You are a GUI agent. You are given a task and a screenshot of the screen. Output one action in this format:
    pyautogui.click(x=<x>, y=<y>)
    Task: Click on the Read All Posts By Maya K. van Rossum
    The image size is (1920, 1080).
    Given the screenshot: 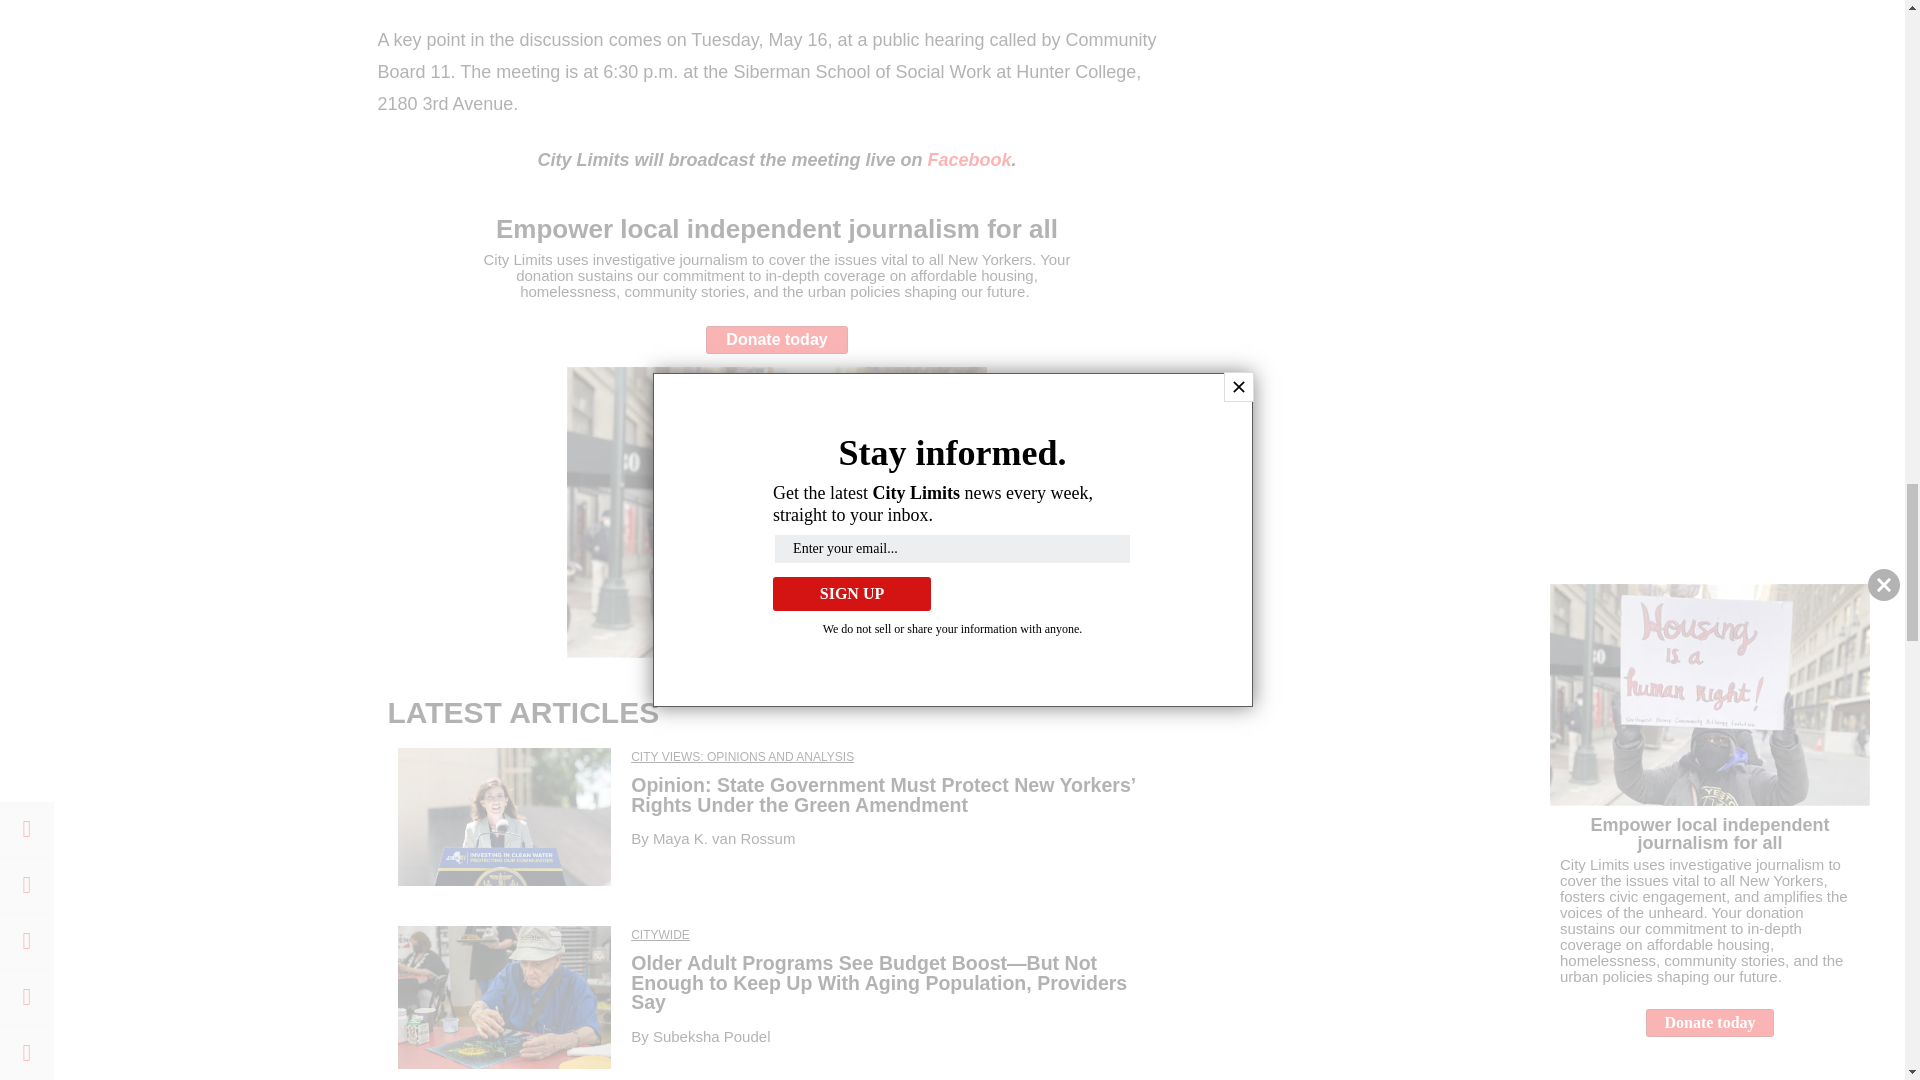 What is the action you would take?
    pyautogui.click(x=724, y=838)
    